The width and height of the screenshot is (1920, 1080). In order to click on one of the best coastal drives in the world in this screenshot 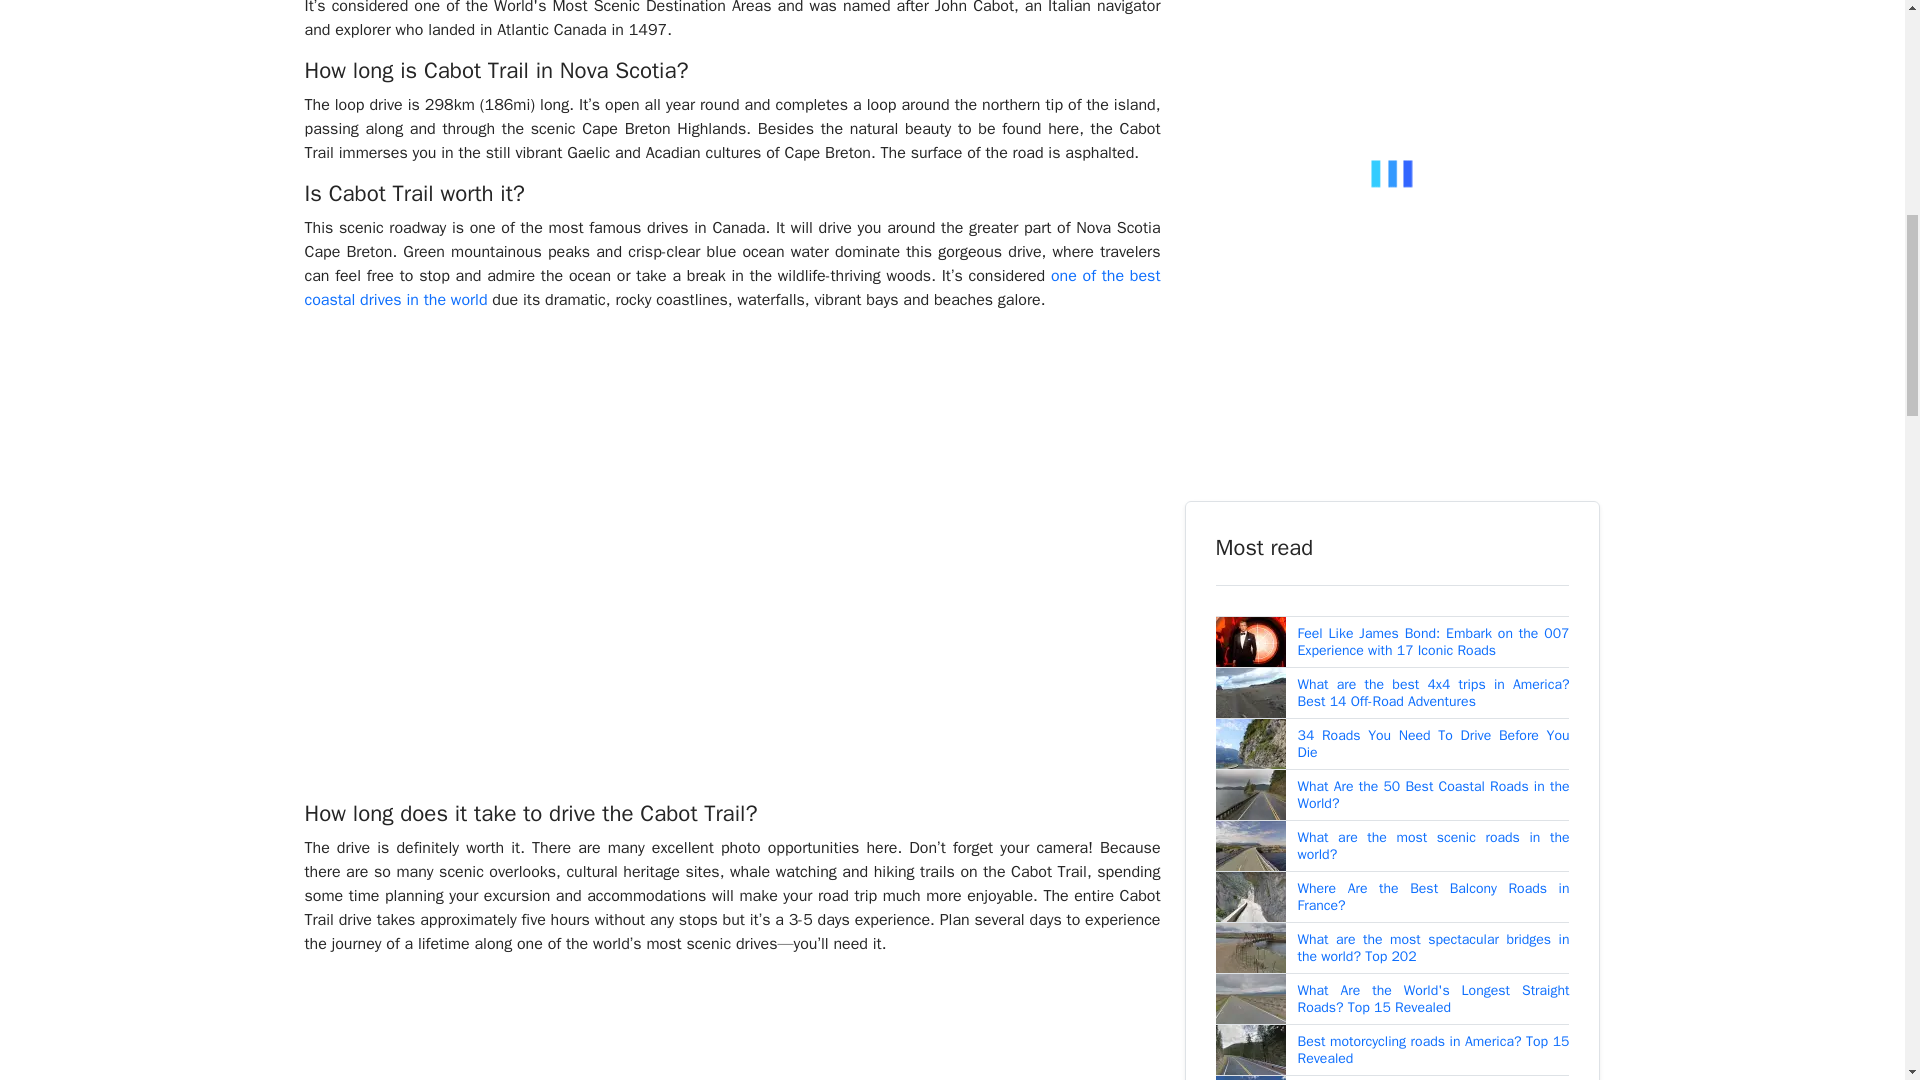, I will do `click(731, 287)`.